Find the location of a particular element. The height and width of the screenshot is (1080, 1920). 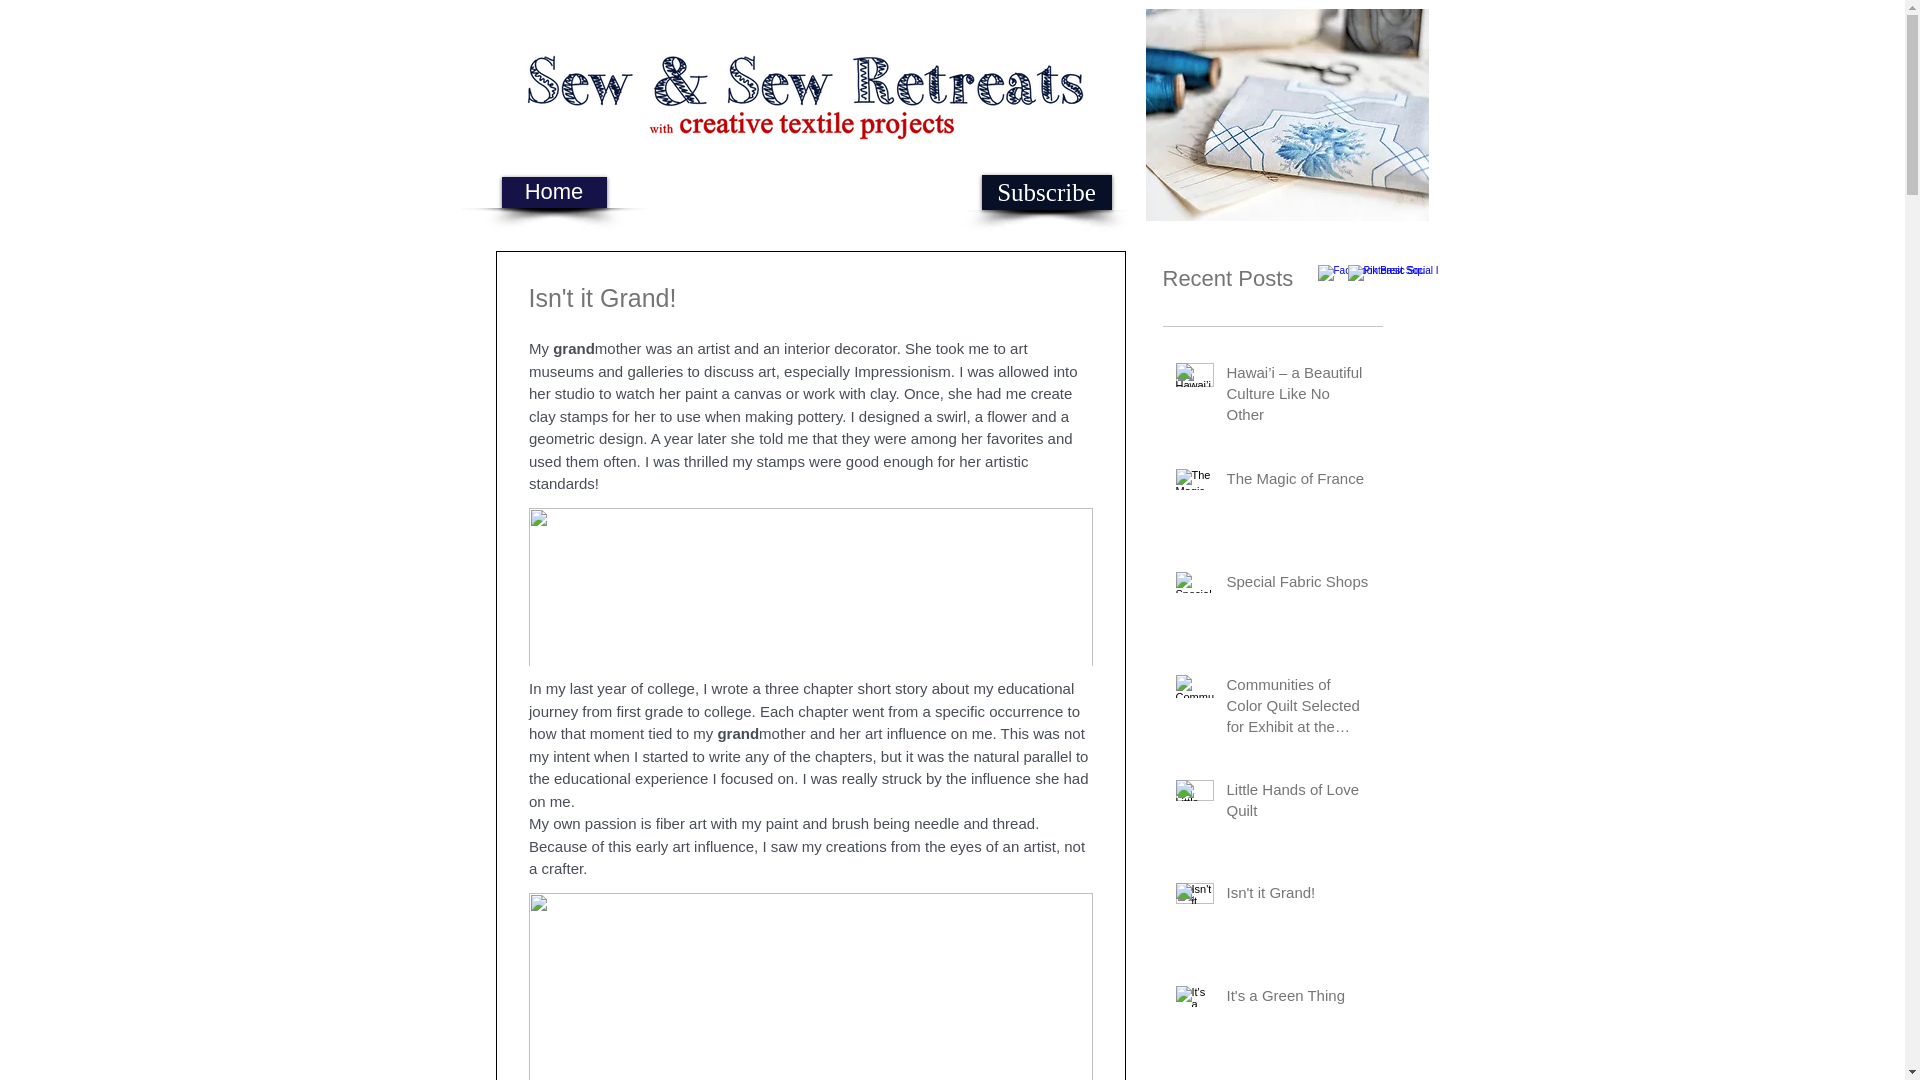

Home is located at coordinates (554, 192).